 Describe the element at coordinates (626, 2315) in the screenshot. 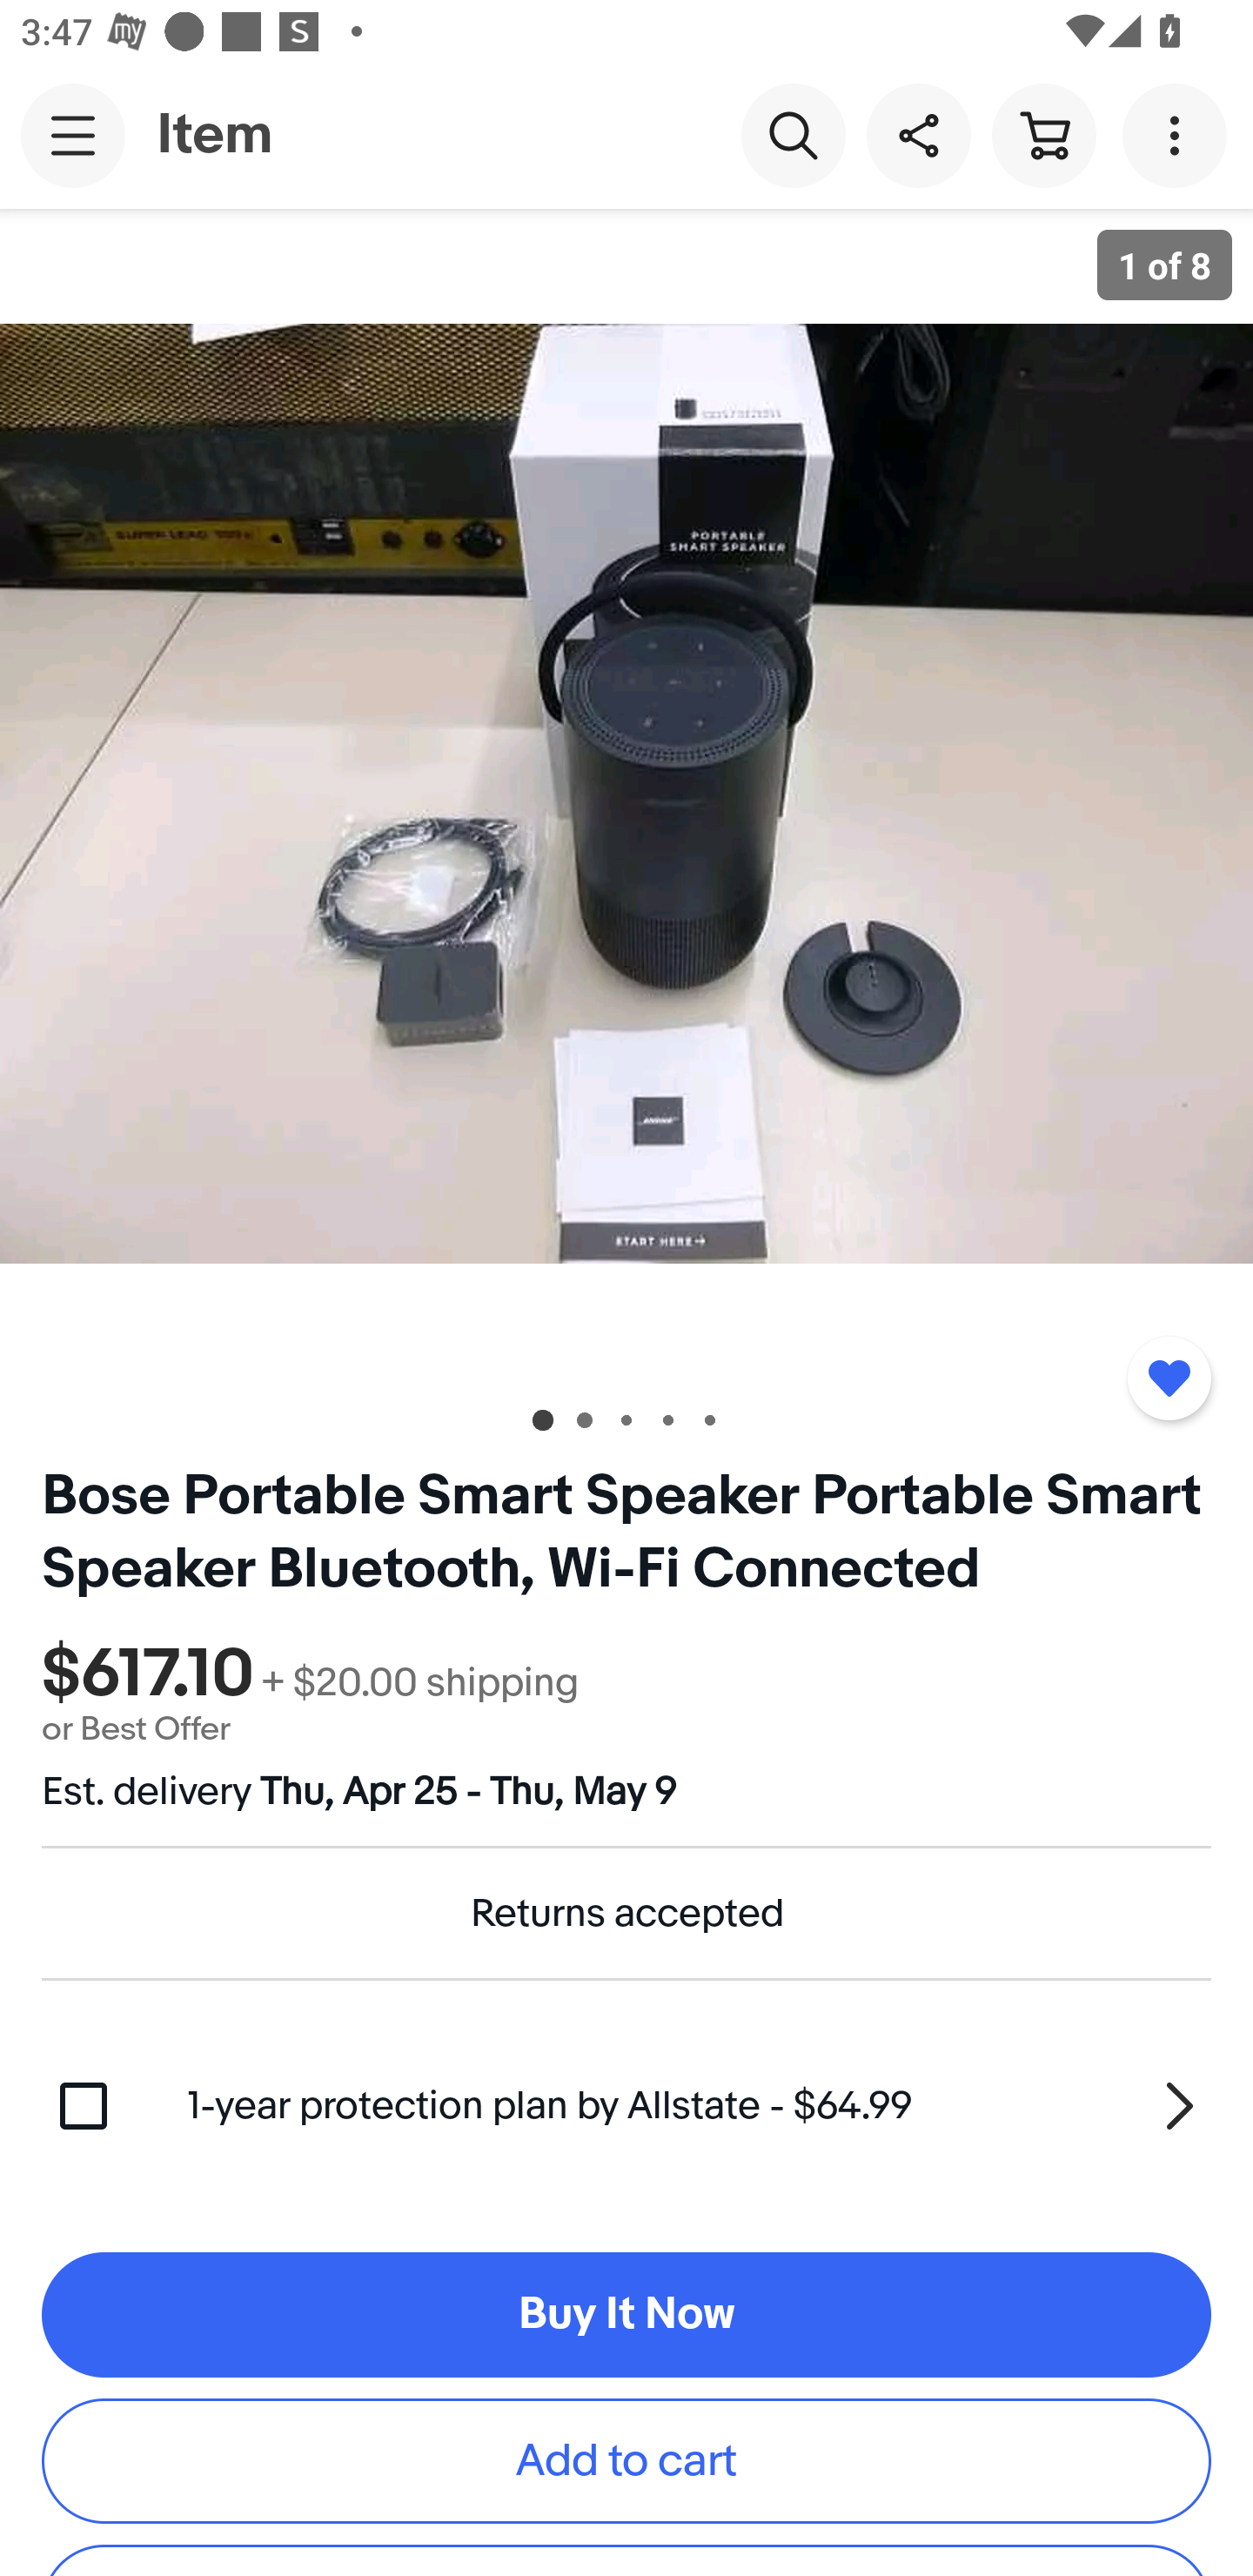

I see `Buy It Now` at that location.